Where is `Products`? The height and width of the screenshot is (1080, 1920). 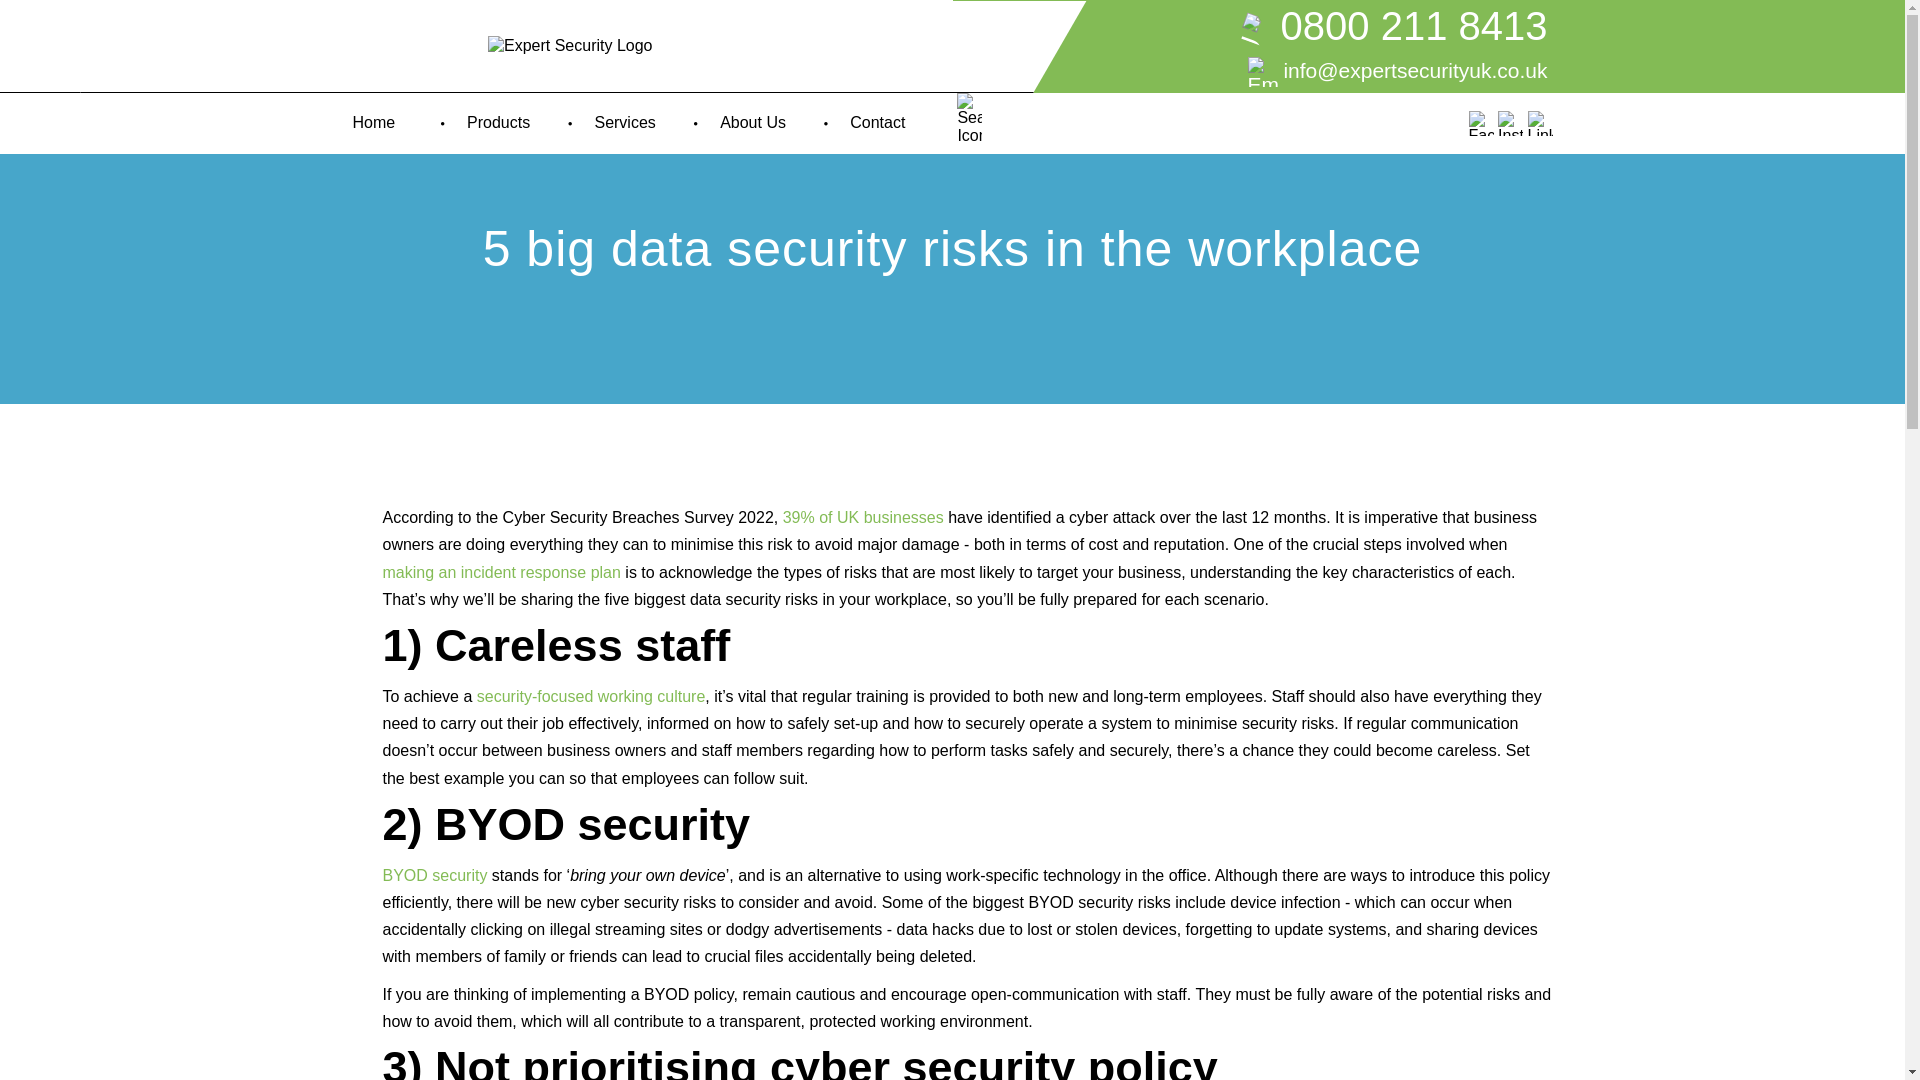 Products is located at coordinates (502, 122).